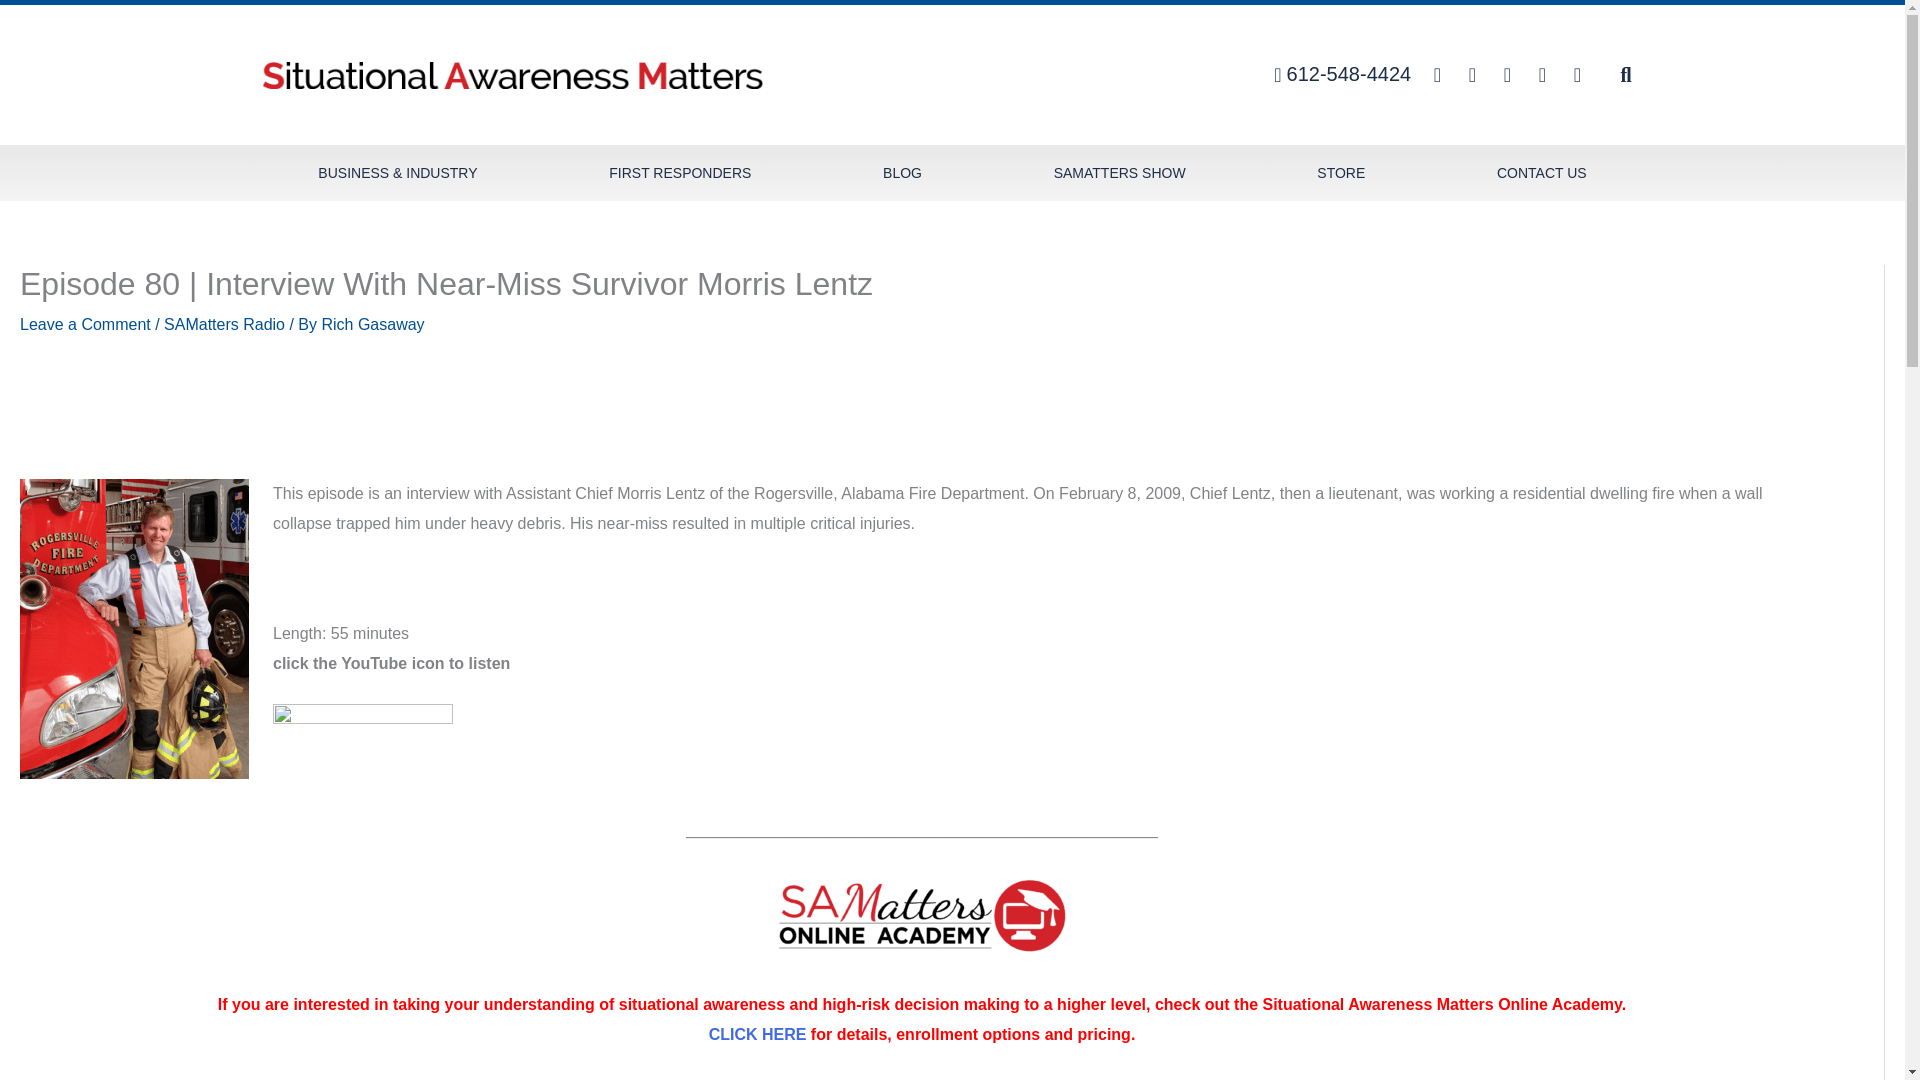 The image size is (1920, 1080). Describe the element at coordinates (372, 324) in the screenshot. I see `View all posts by Rich Gasaway` at that location.